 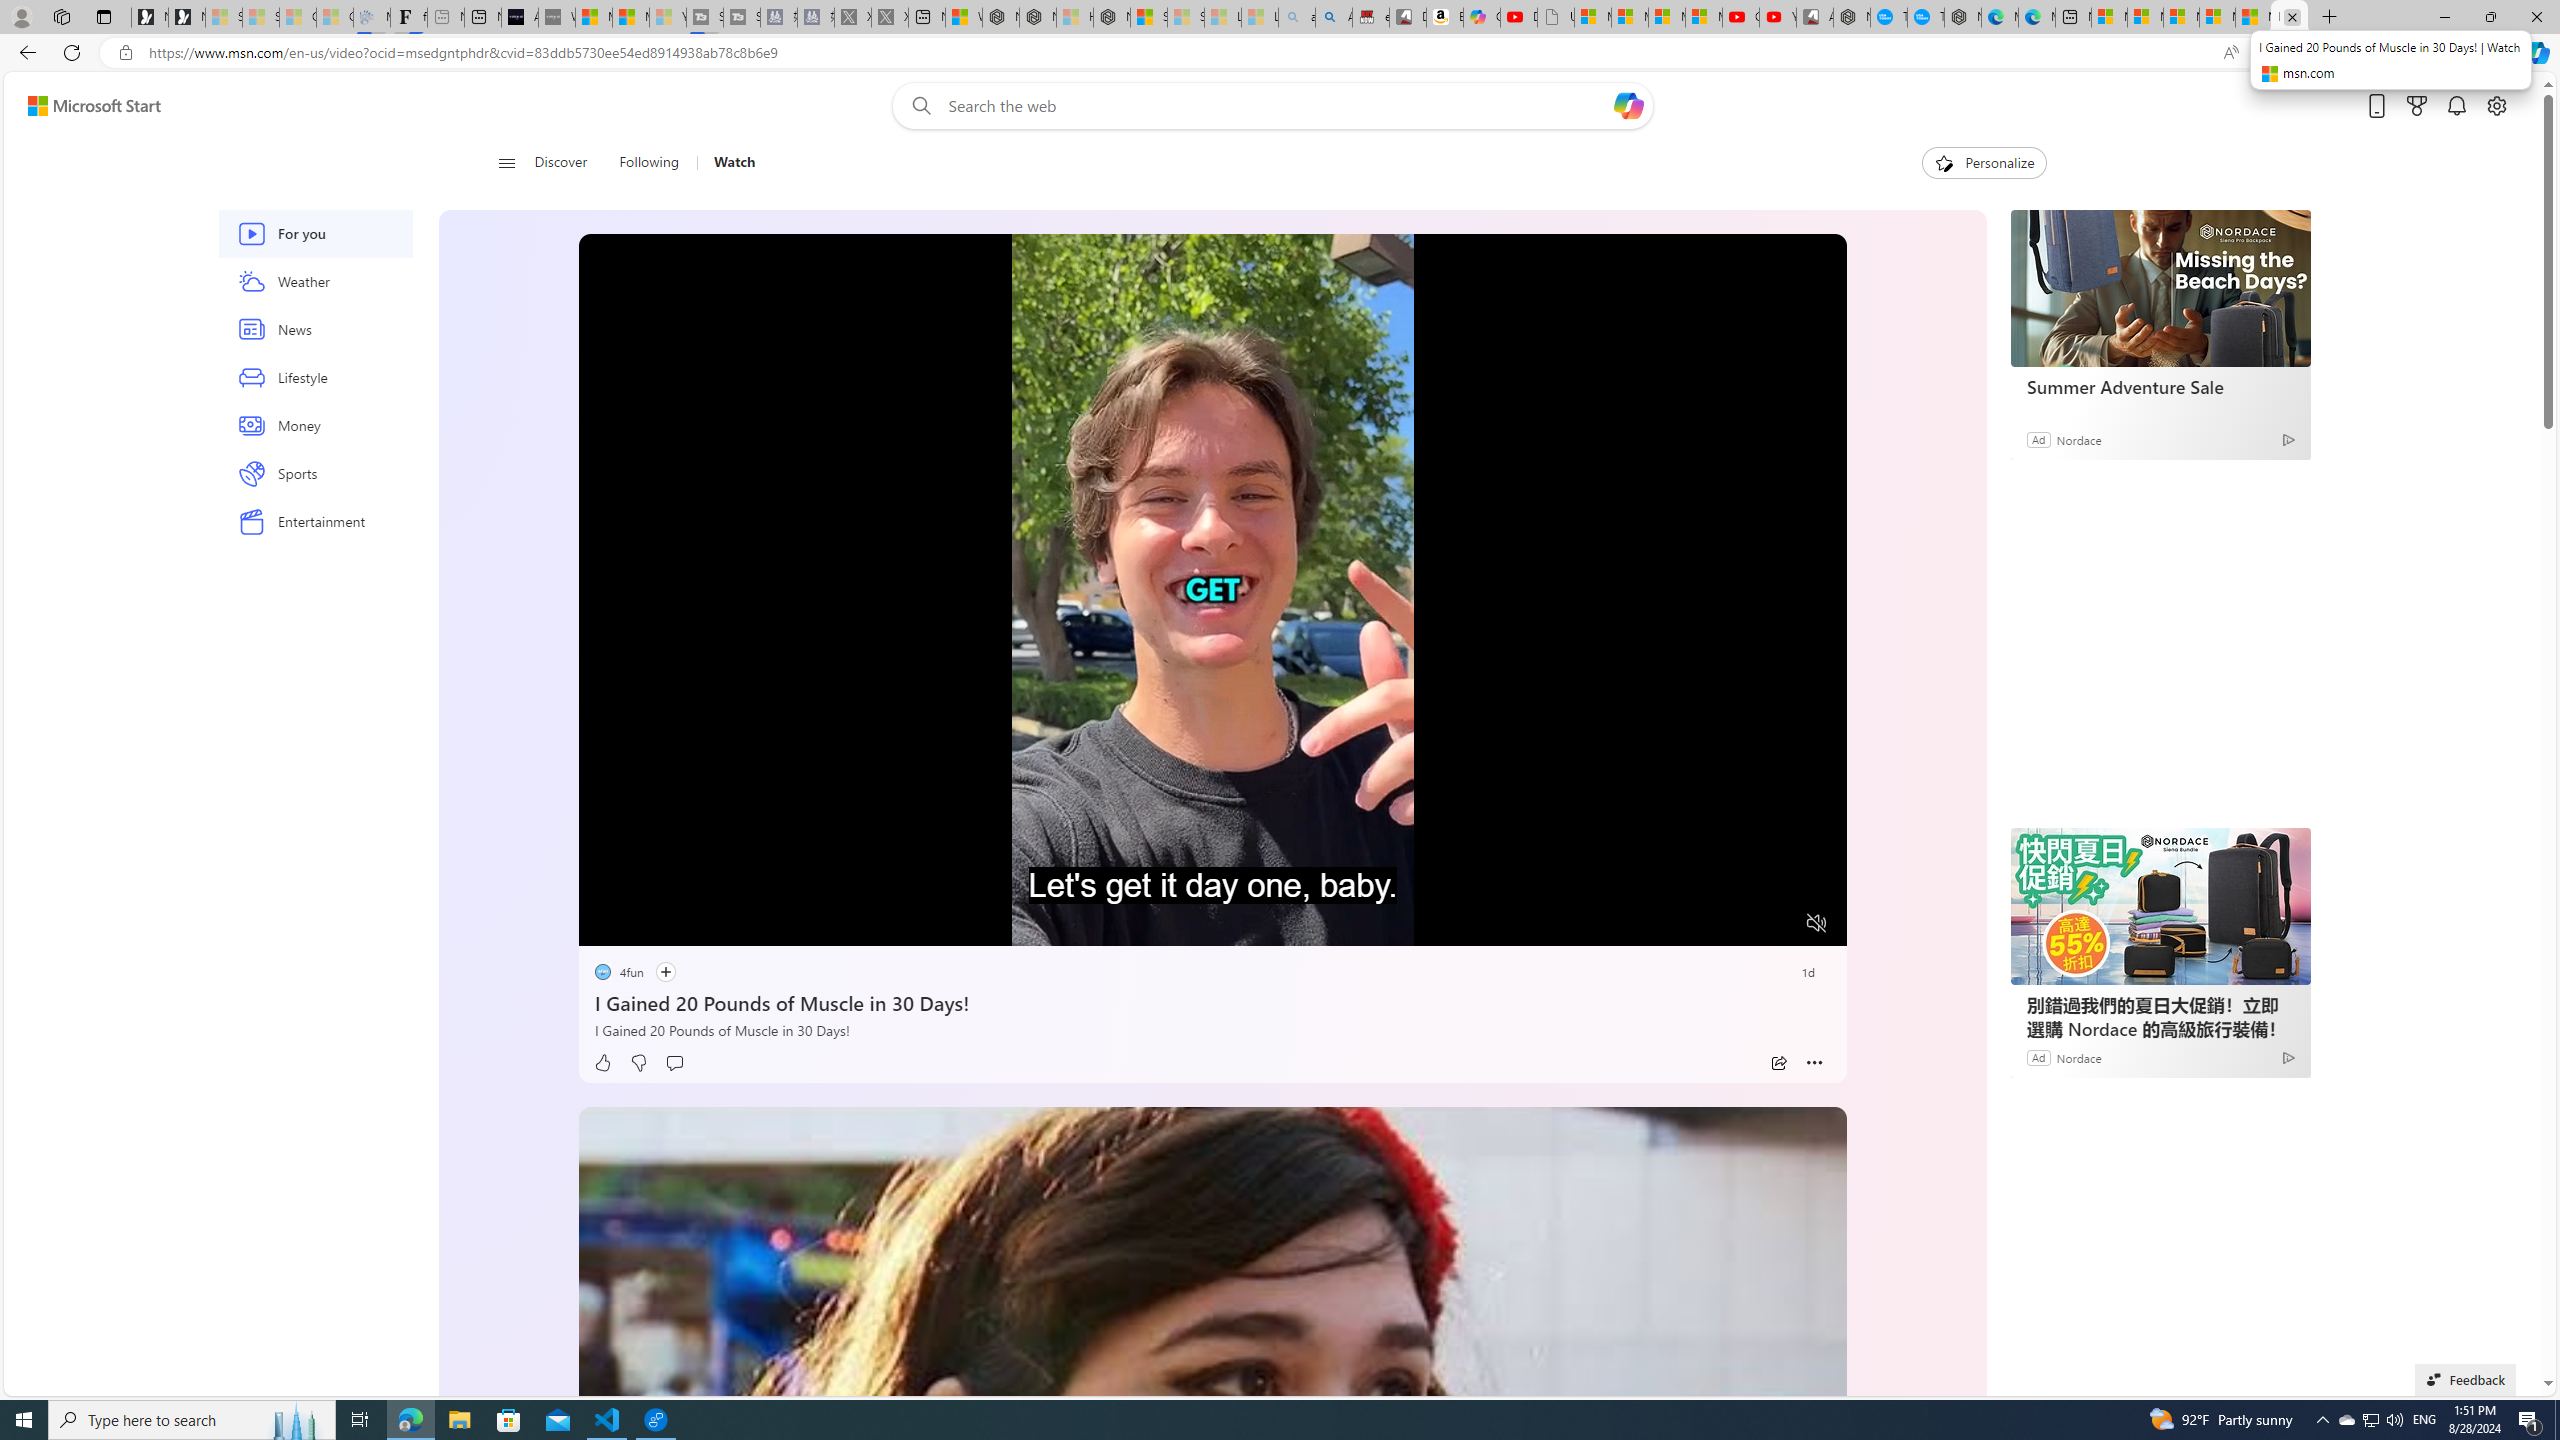 What do you see at coordinates (446, 17) in the screenshot?
I see `New tab - Sleeping` at bounding box center [446, 17].